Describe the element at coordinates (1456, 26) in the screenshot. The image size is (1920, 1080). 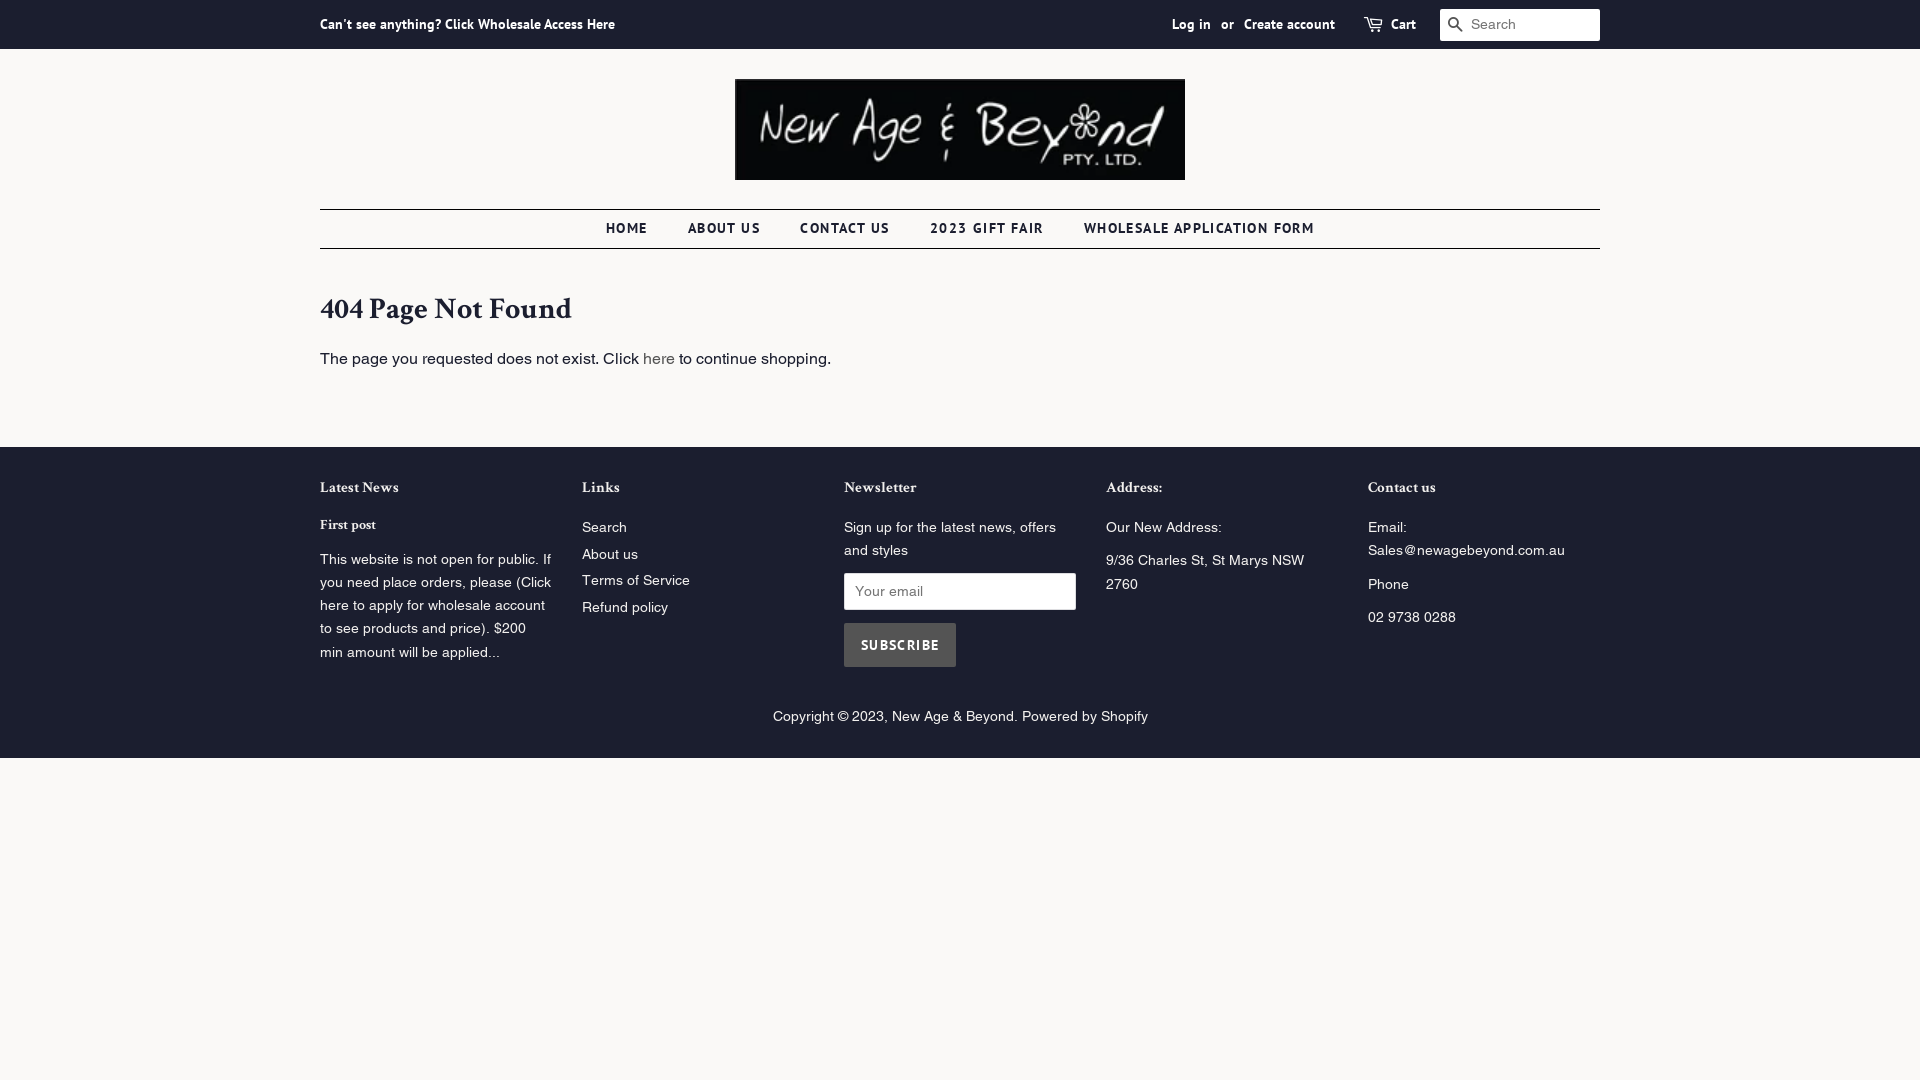
I see `SEARCH` at that location.